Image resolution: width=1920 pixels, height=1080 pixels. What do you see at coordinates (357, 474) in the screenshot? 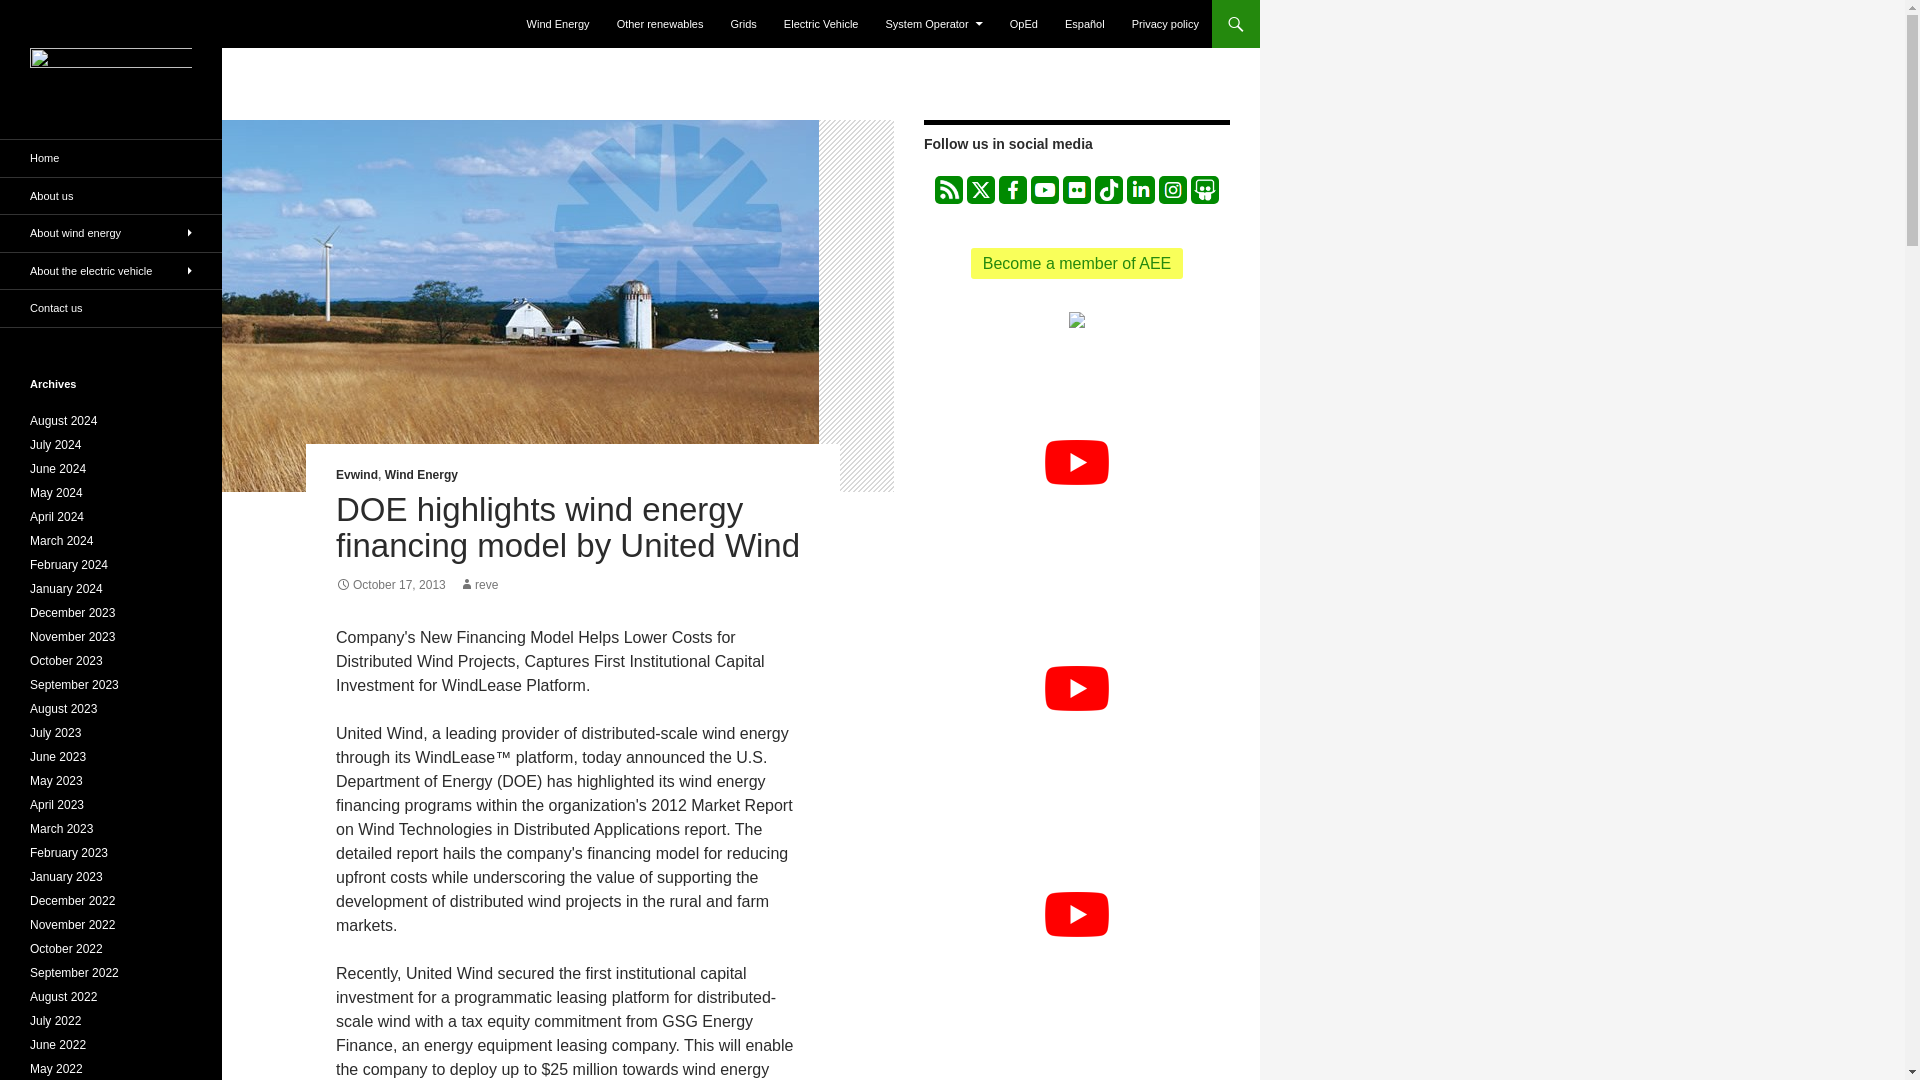
I see `Evwind` at bounding box center [357, 474].